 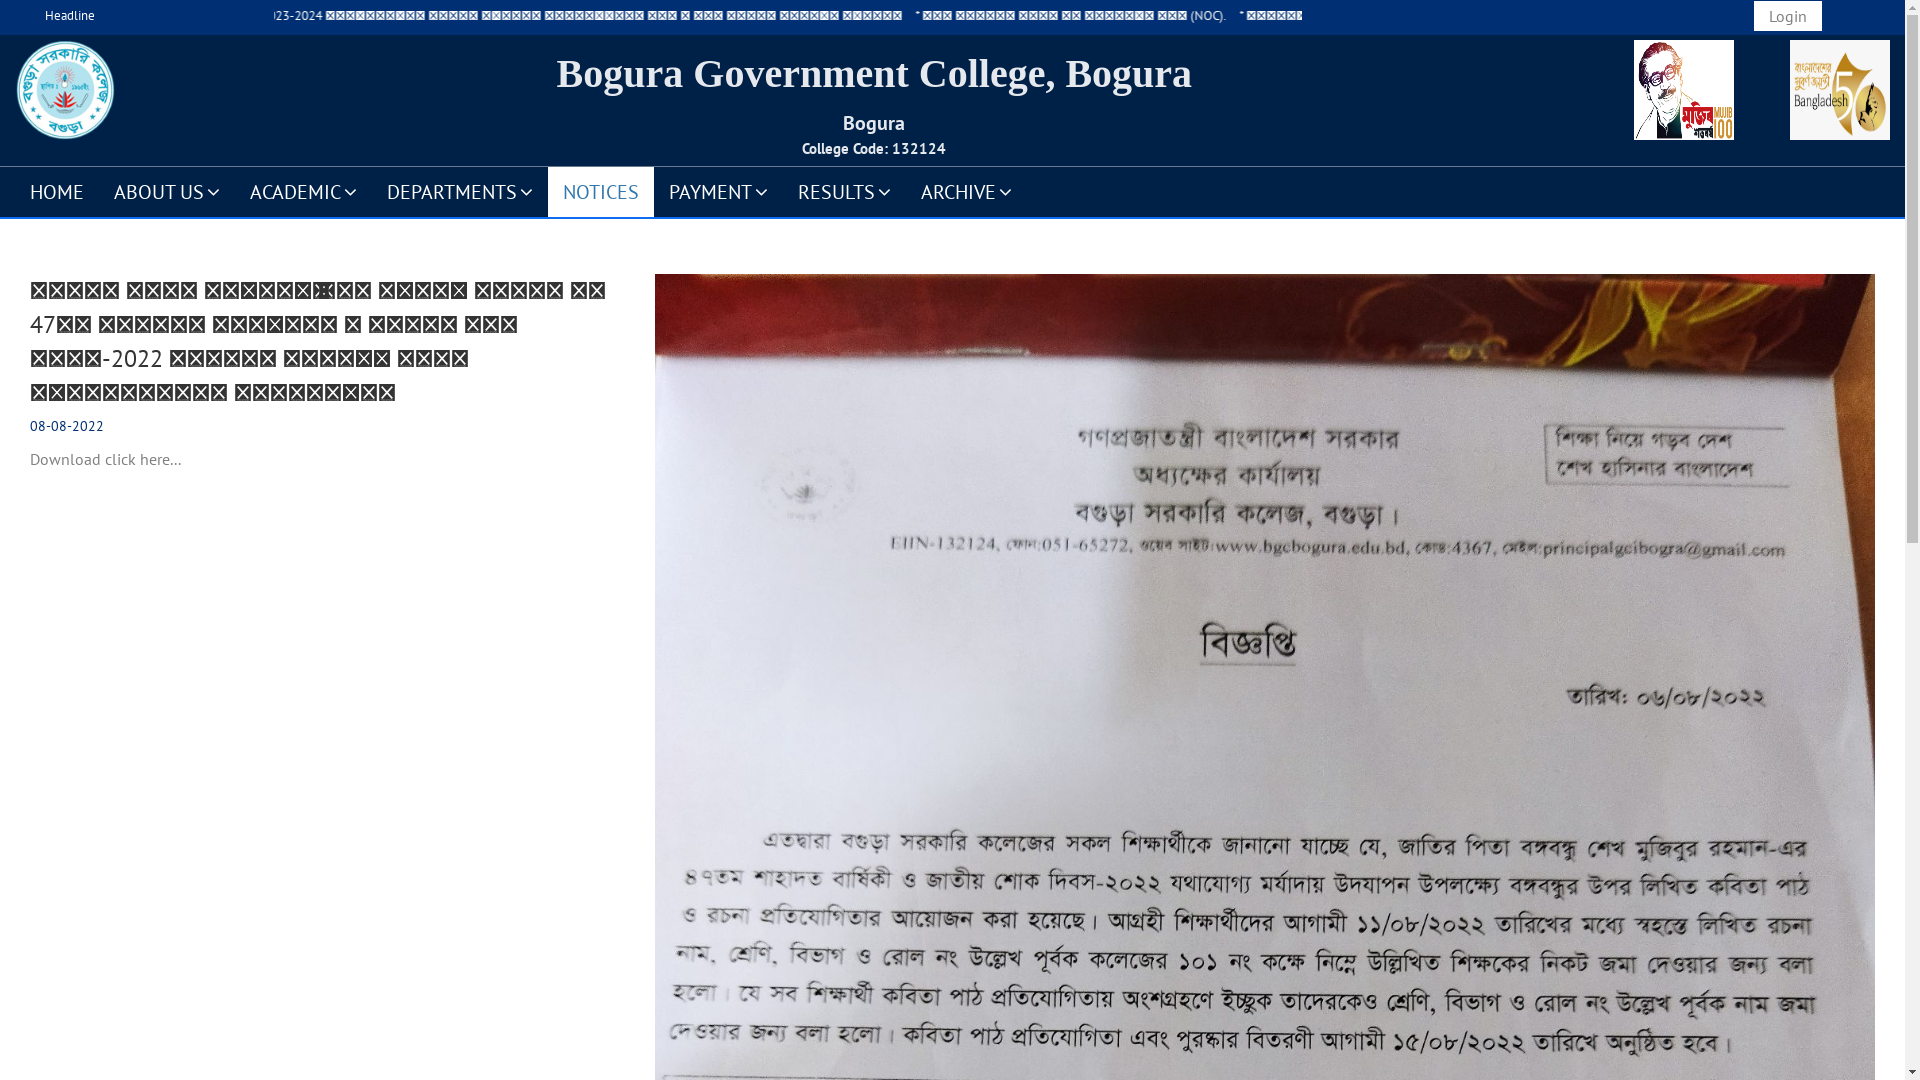 I want to click on RESULTS, so click(x=844, y=191).